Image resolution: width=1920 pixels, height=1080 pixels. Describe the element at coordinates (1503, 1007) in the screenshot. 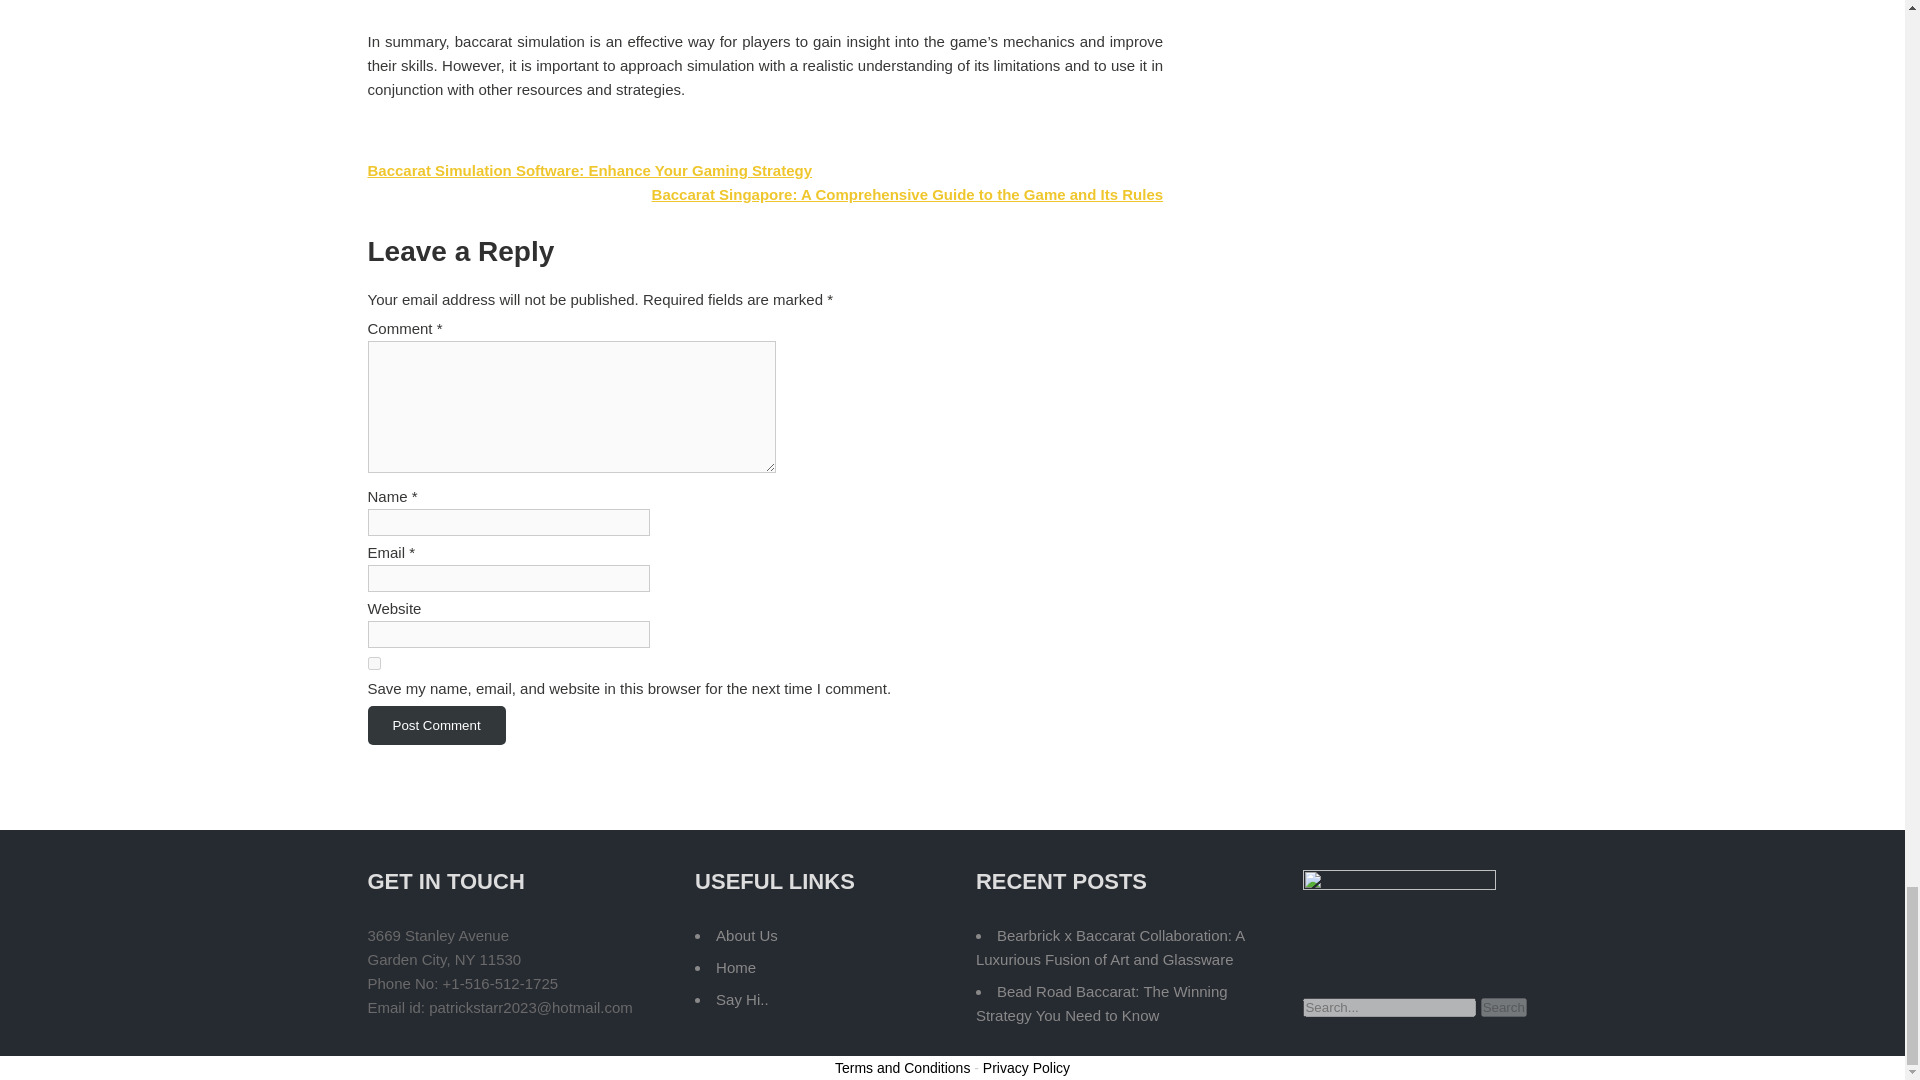

I see `Search` at that location.